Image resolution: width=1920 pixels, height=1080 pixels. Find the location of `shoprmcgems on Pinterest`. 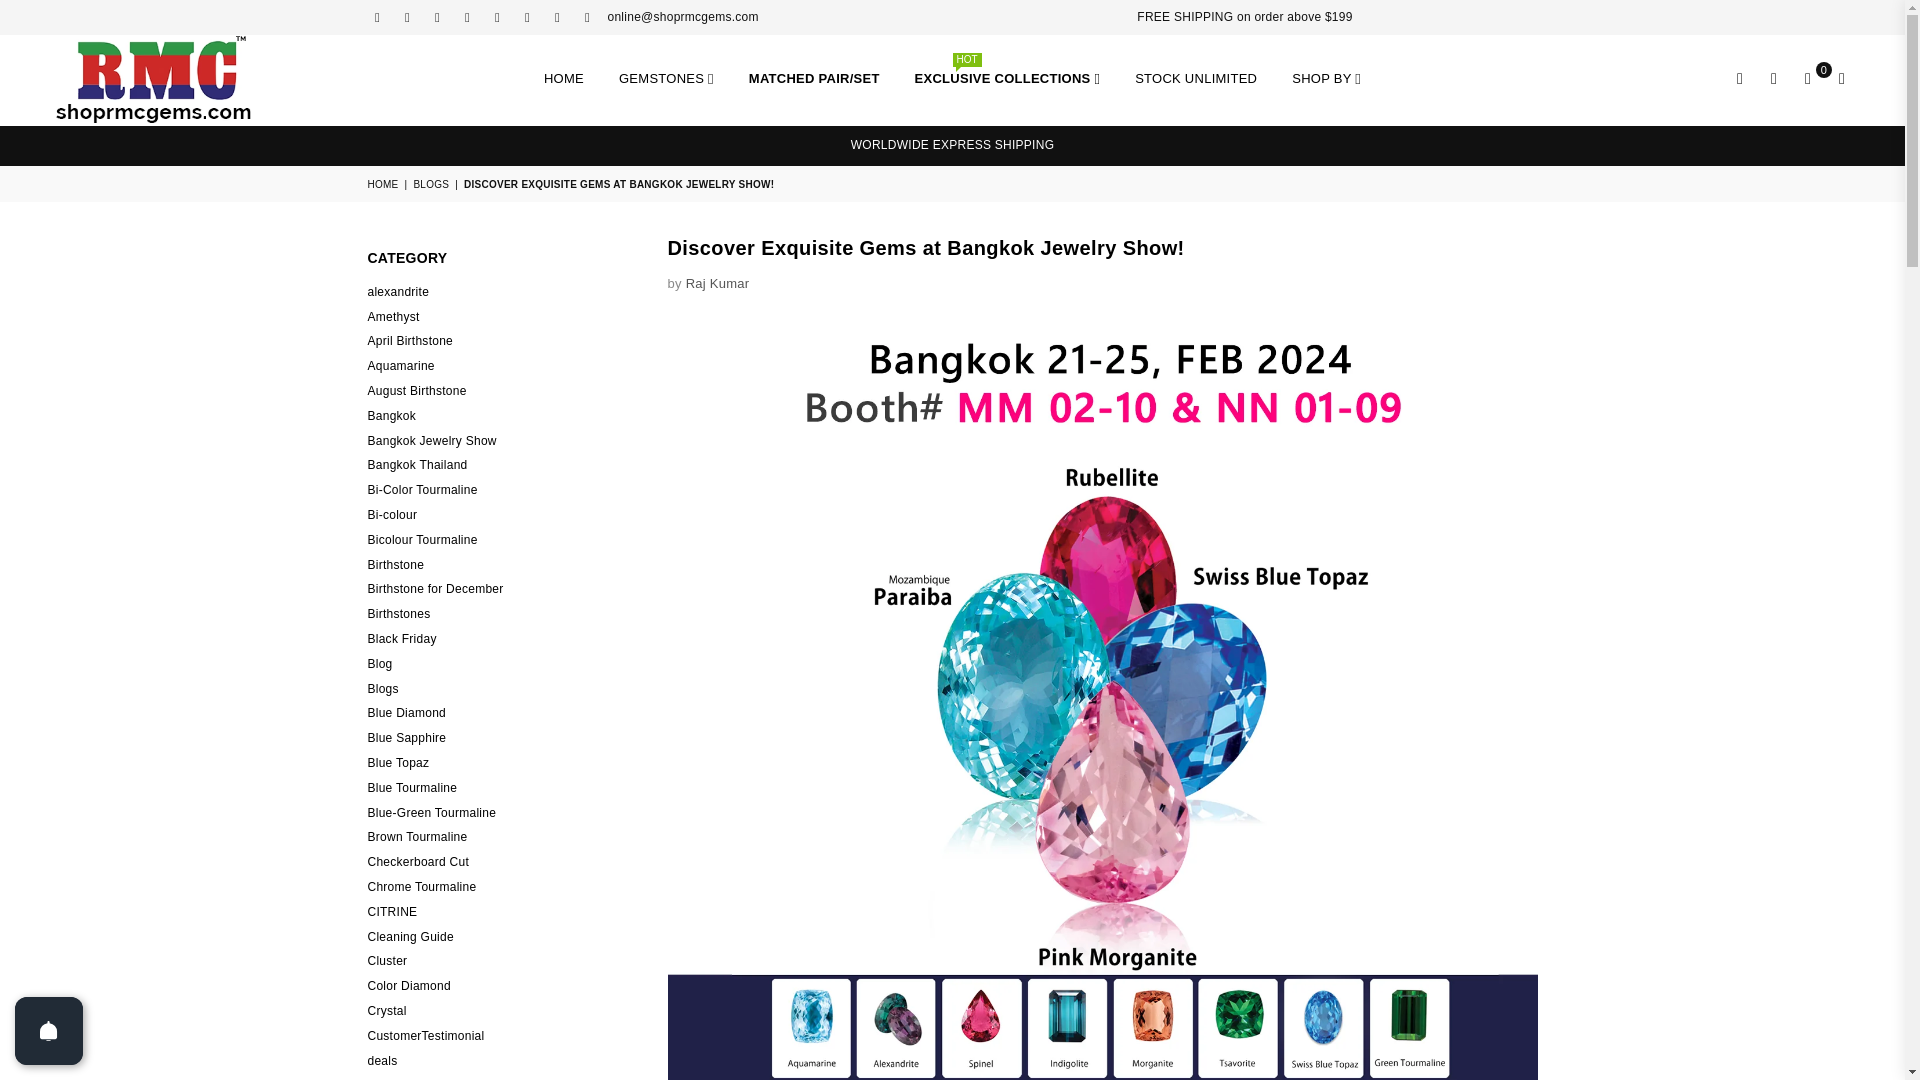

shoprmcgems on Pinterest is located at coordinates (436, 17).